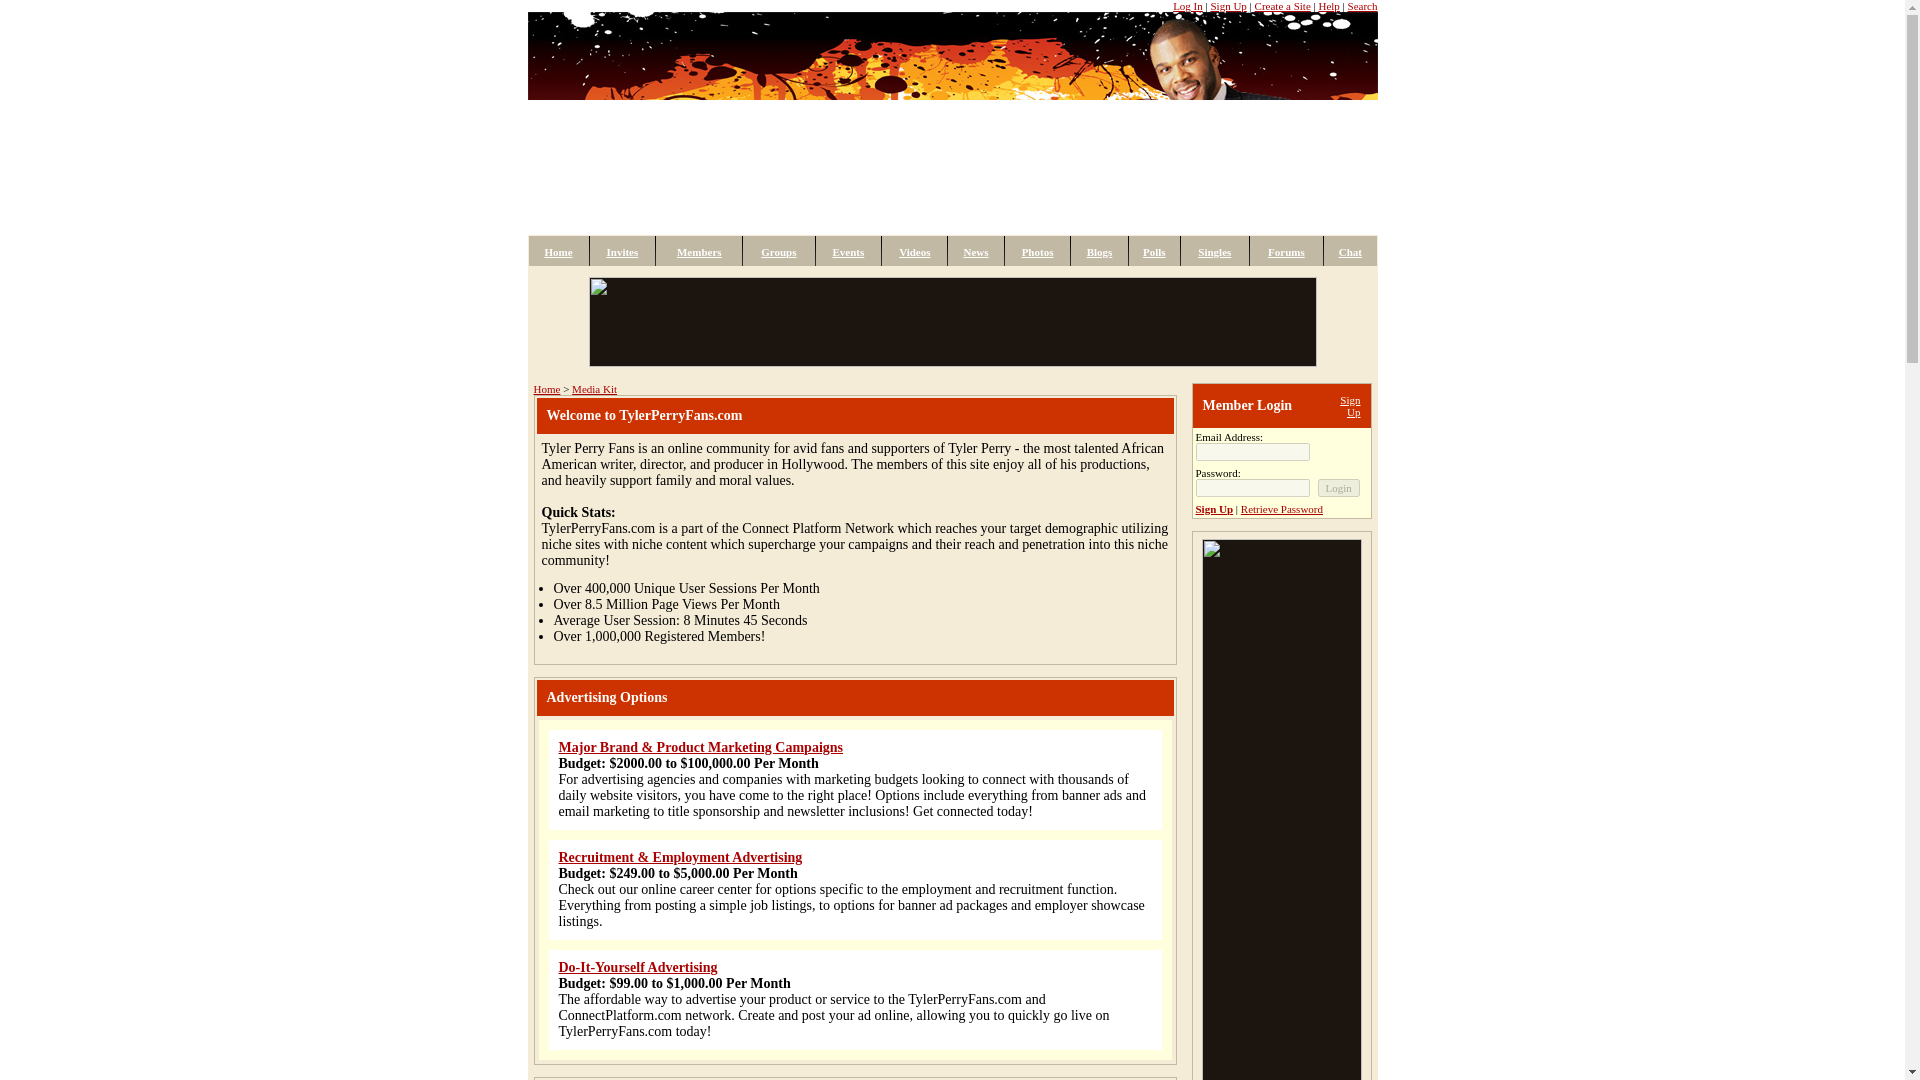 This screenshot has height=1080, width=1920. What do you see at coordinates (778, 252) in the screenshot?
I see `In the groups section you can add and join groups or clubs!` at bounding box center [778, 252].